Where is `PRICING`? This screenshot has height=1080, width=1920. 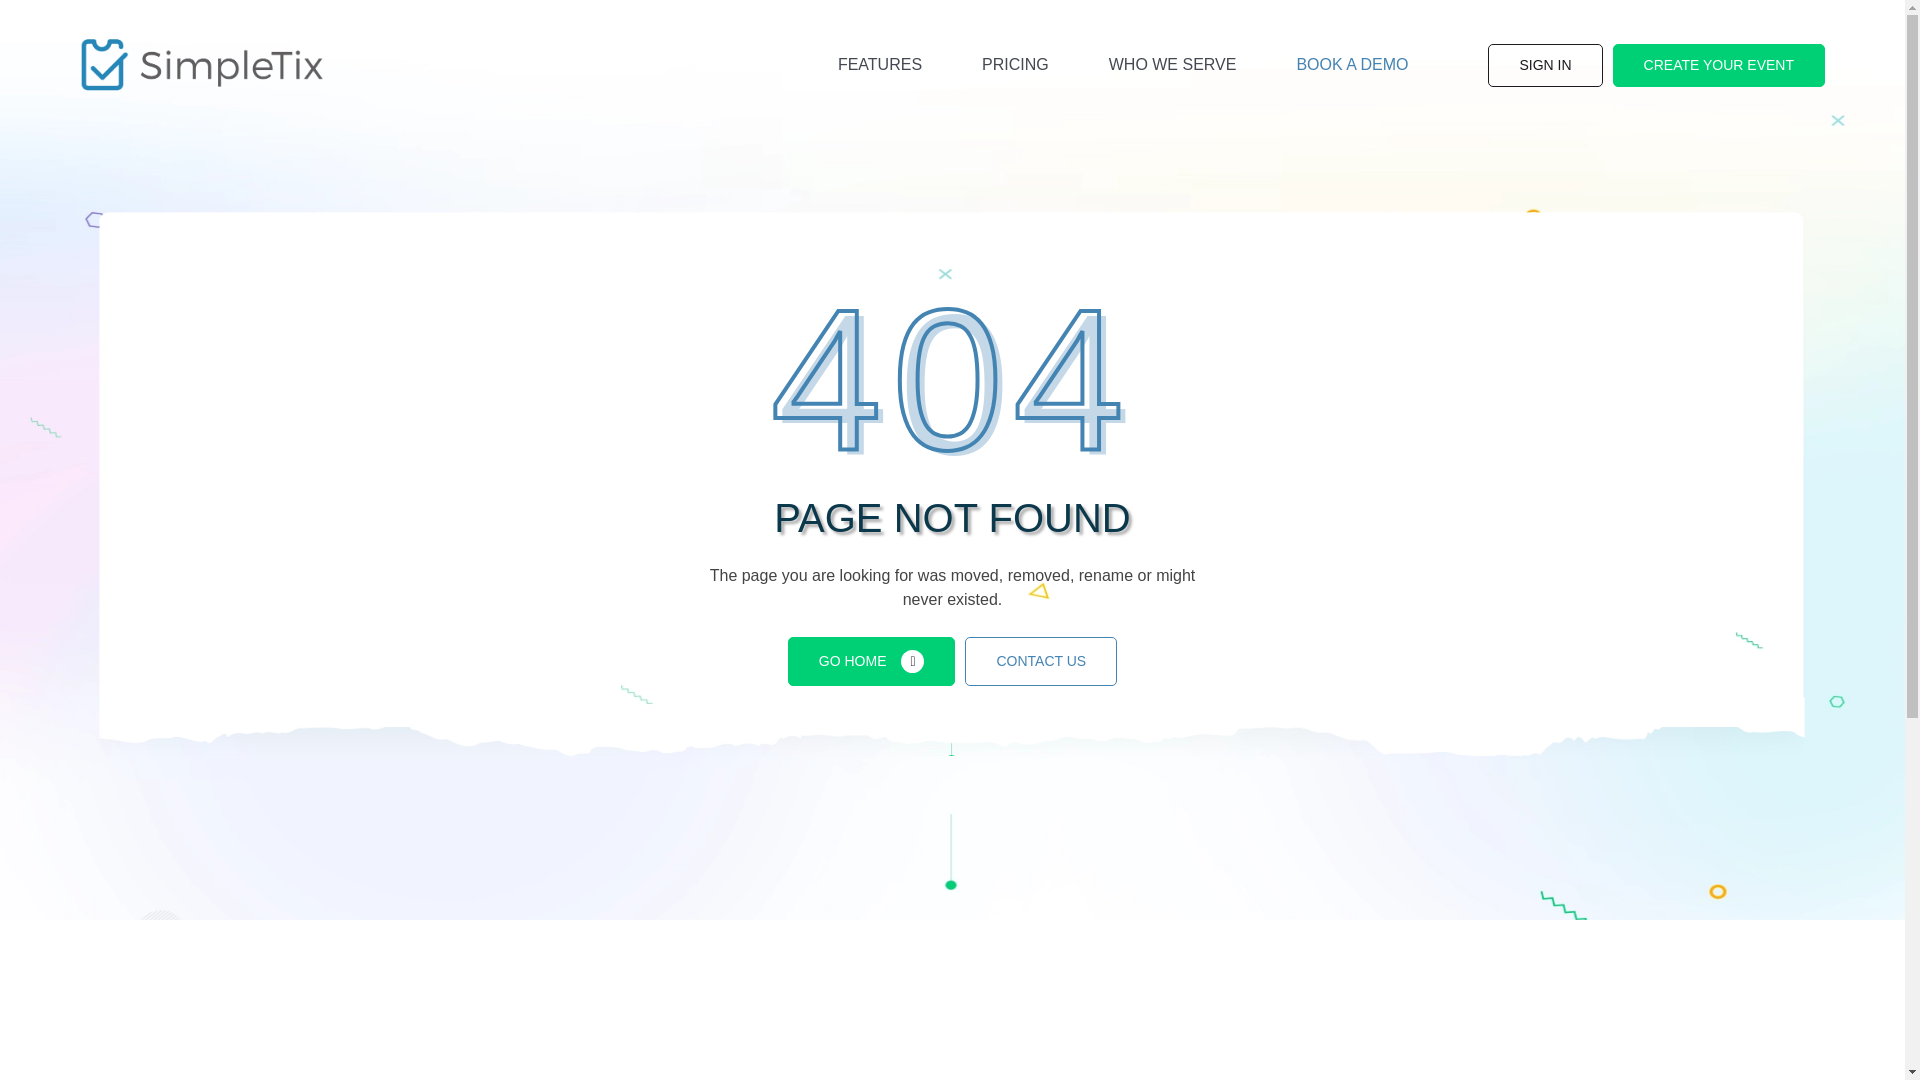 PRICING is located at coordinates (1016, 64).